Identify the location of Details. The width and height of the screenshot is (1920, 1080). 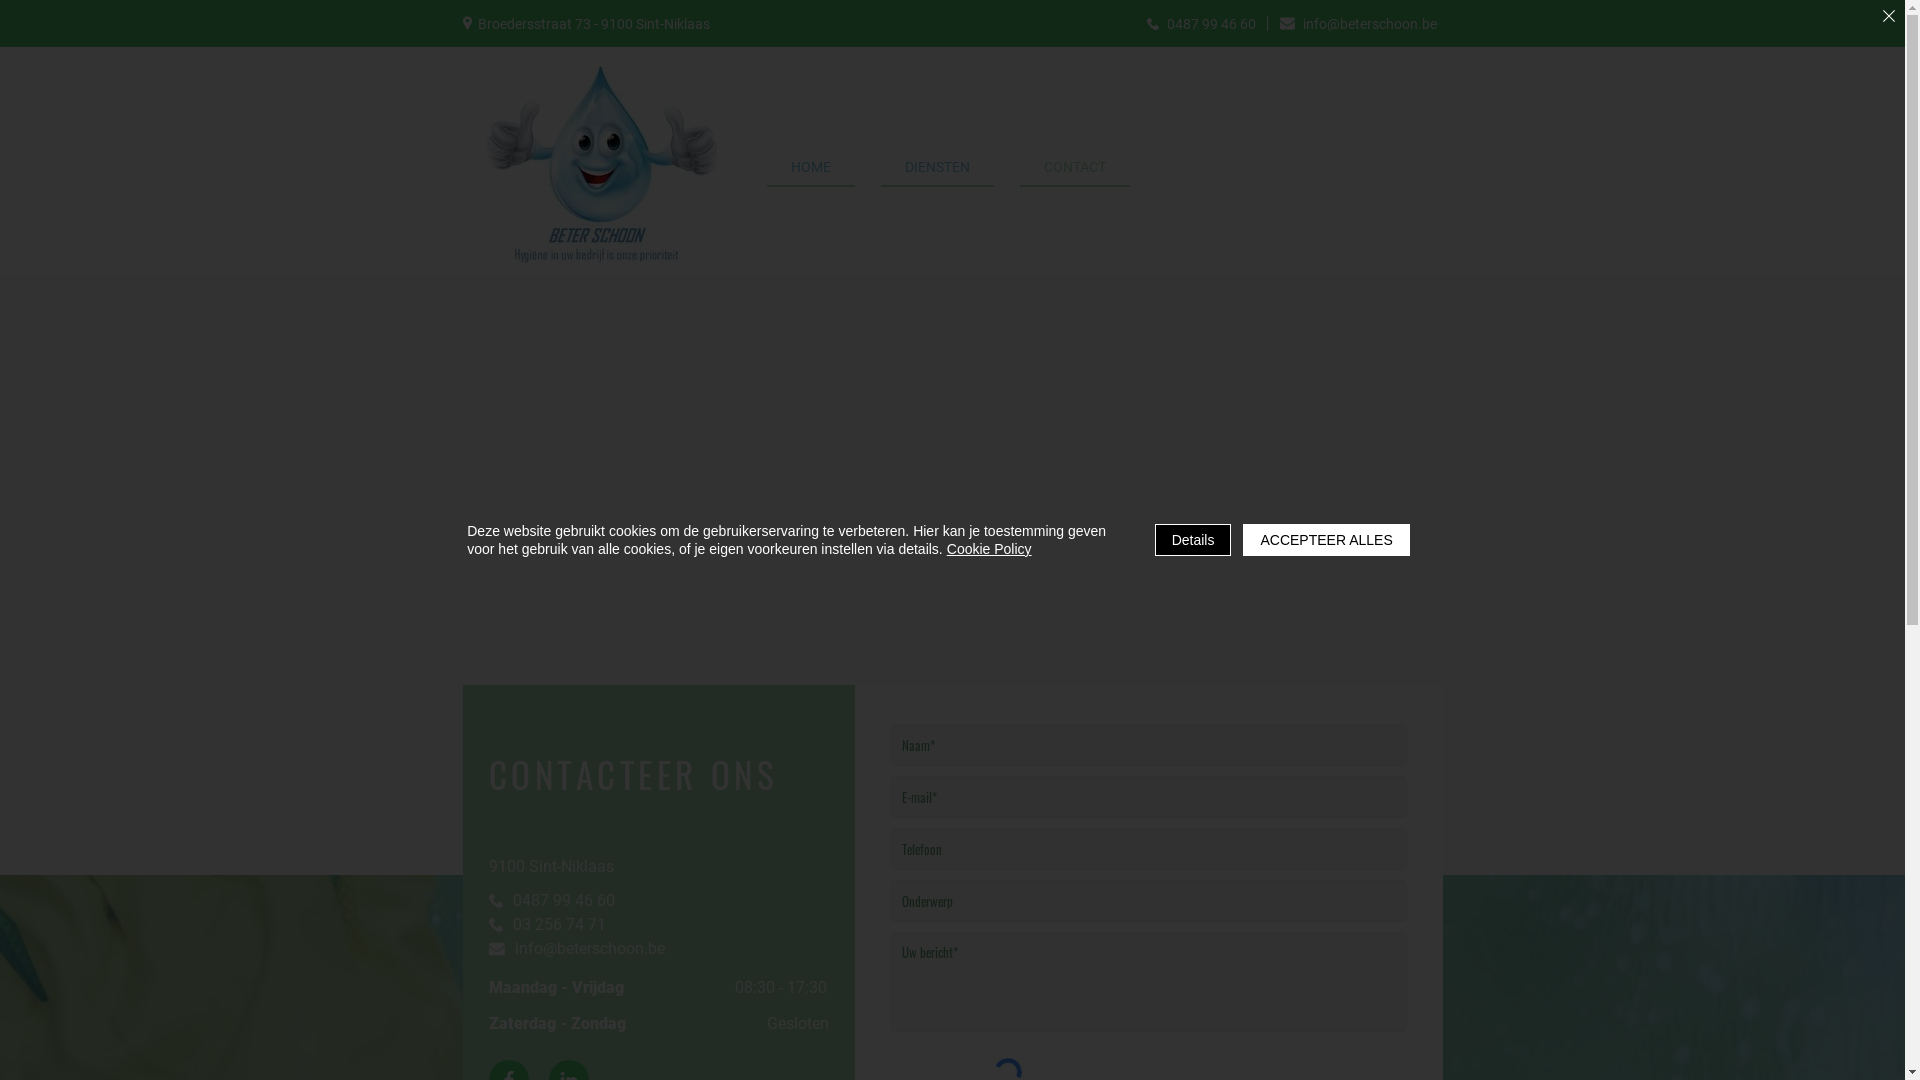
(1194, 540).